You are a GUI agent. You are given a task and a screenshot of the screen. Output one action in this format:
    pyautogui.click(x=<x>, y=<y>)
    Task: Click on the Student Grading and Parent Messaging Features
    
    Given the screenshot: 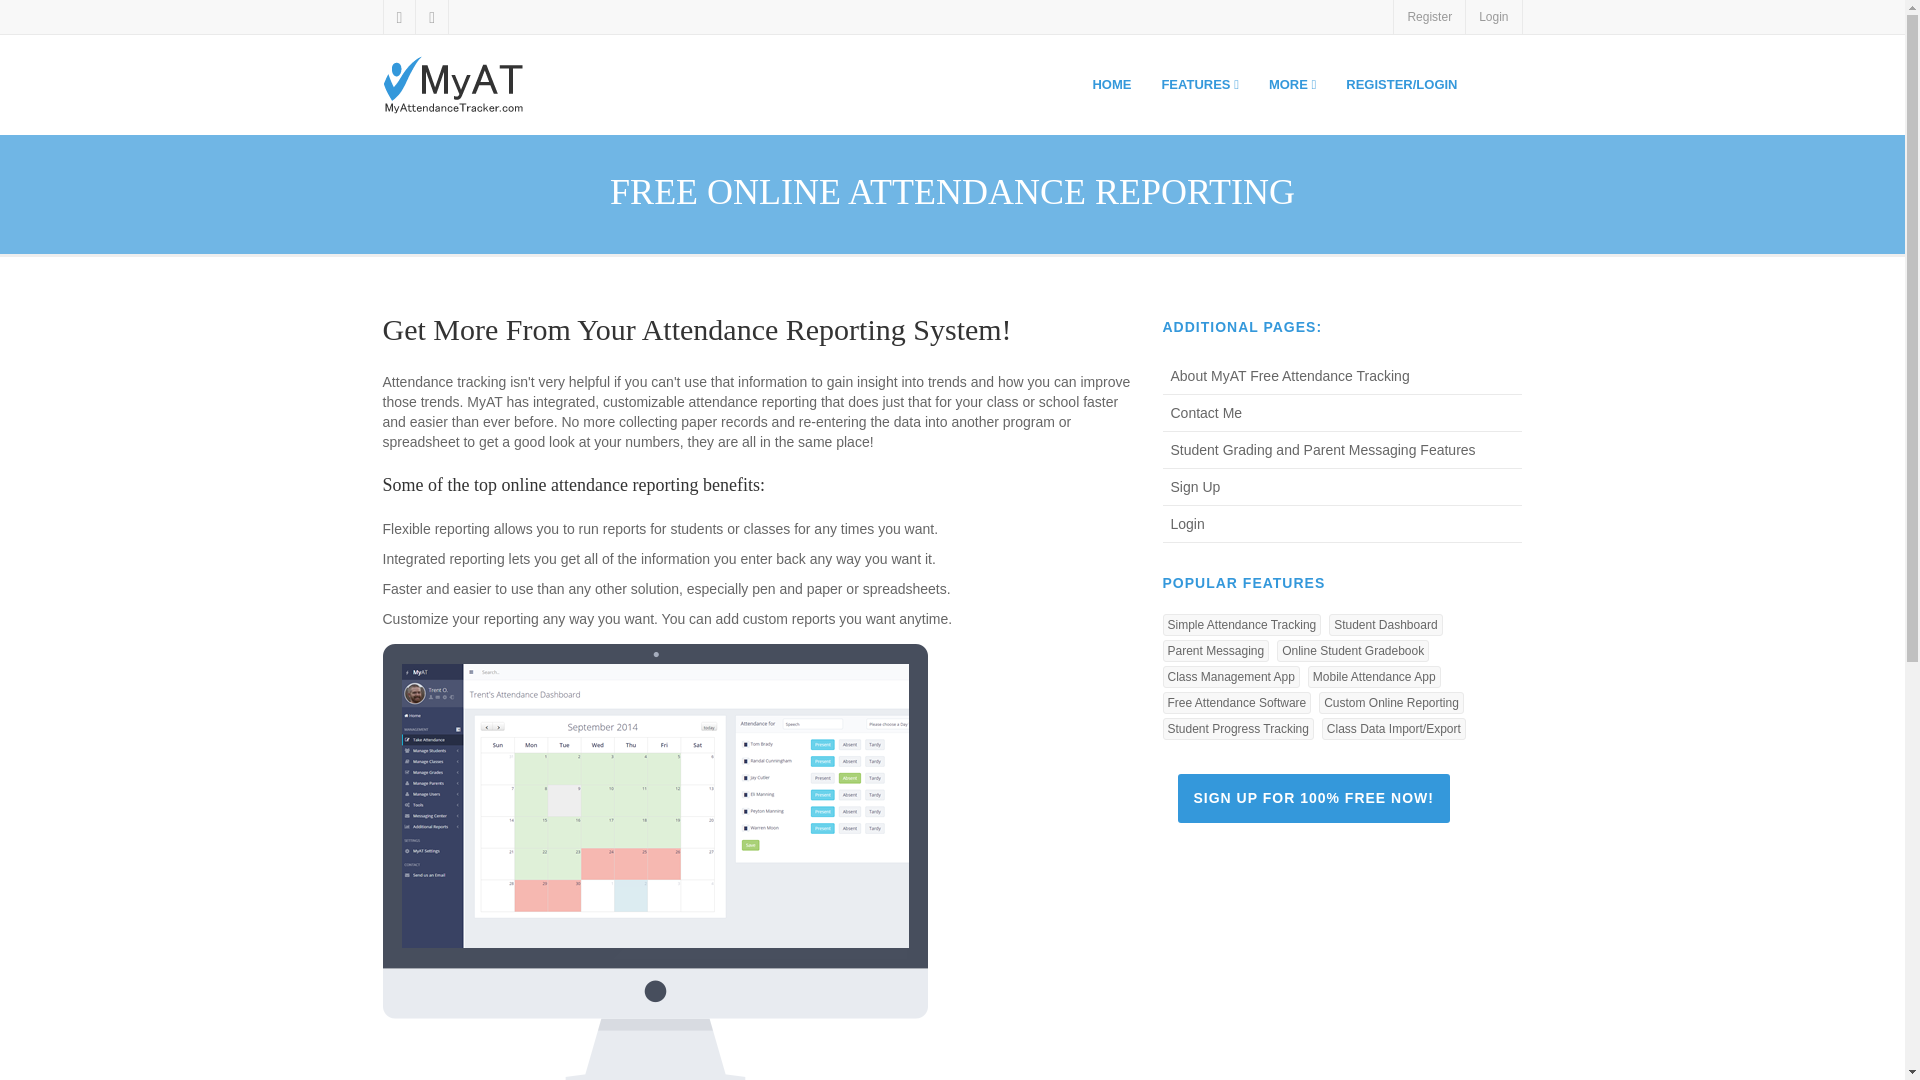 What is the action you would take?
    pyautogui.click(x=1342, y=450)
    